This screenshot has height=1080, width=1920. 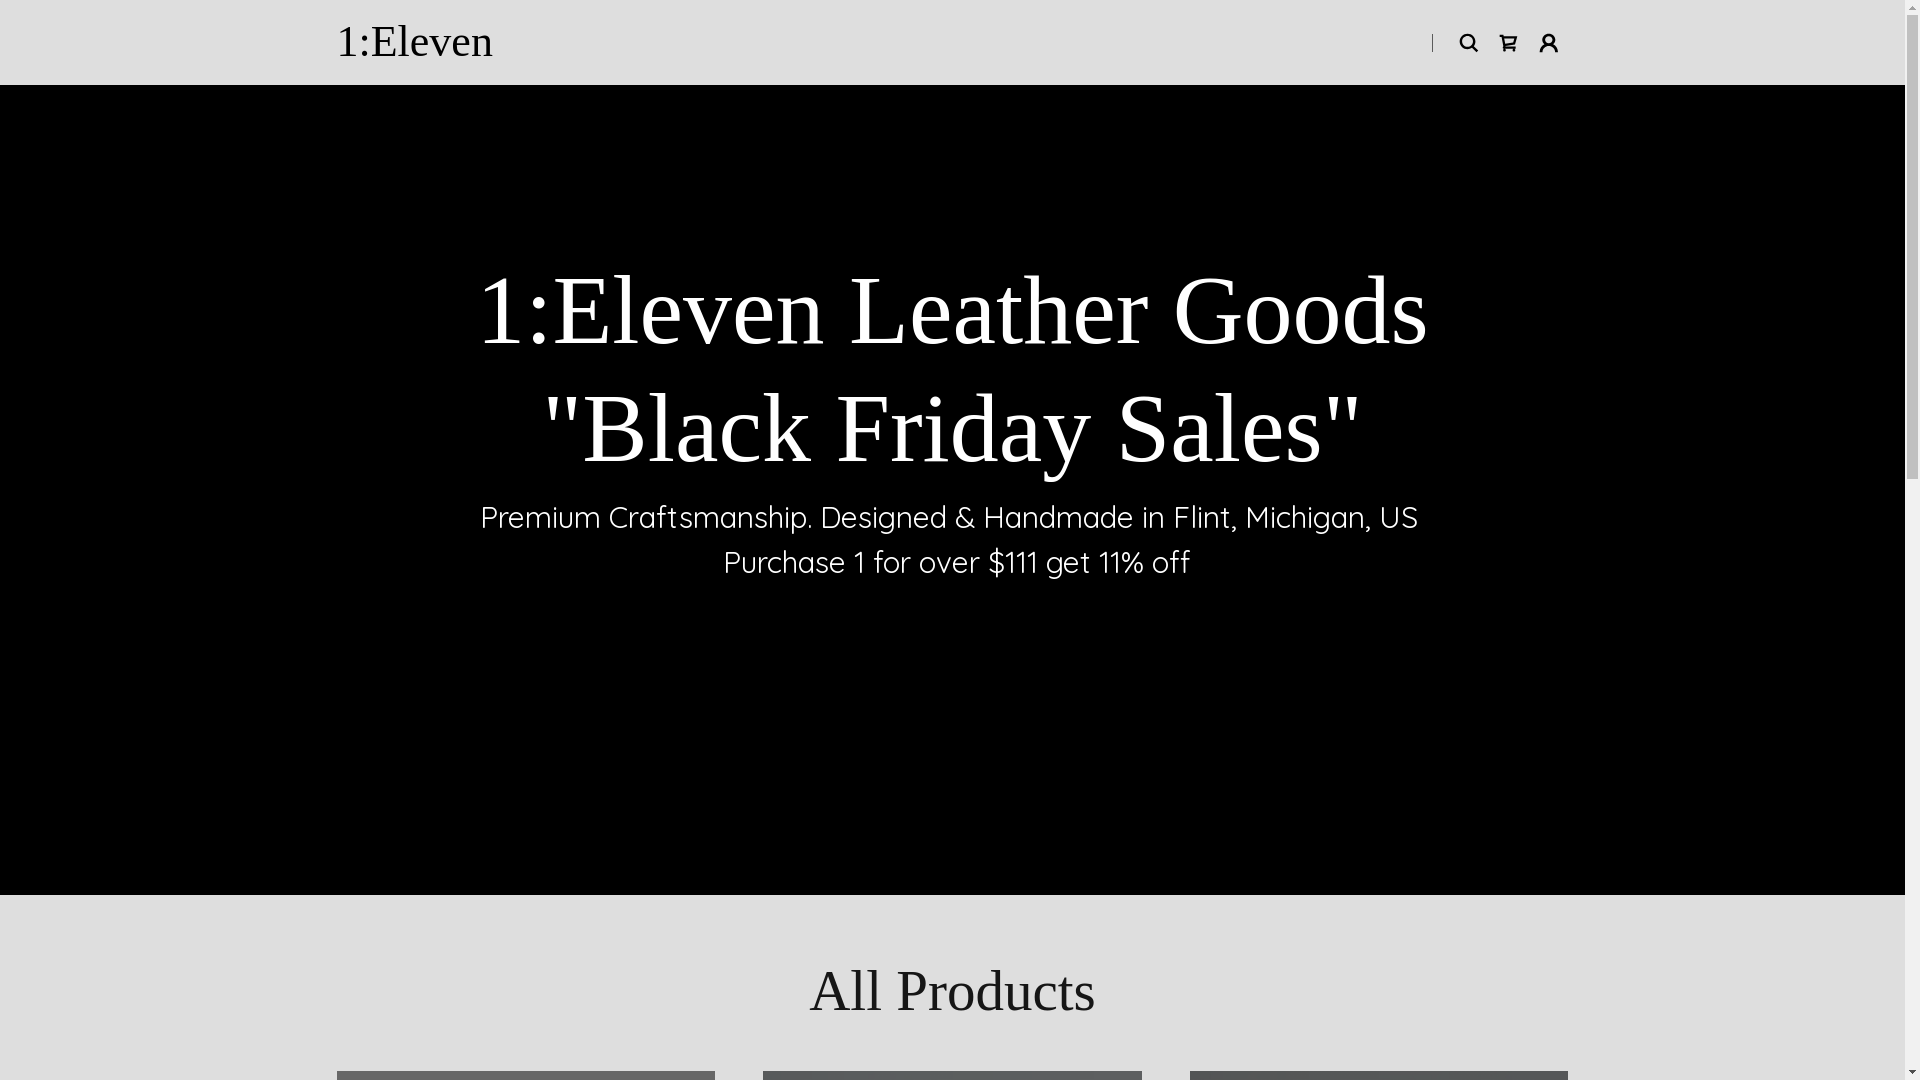 I want to click on 1:Eleven, so click(x=414, y=50).